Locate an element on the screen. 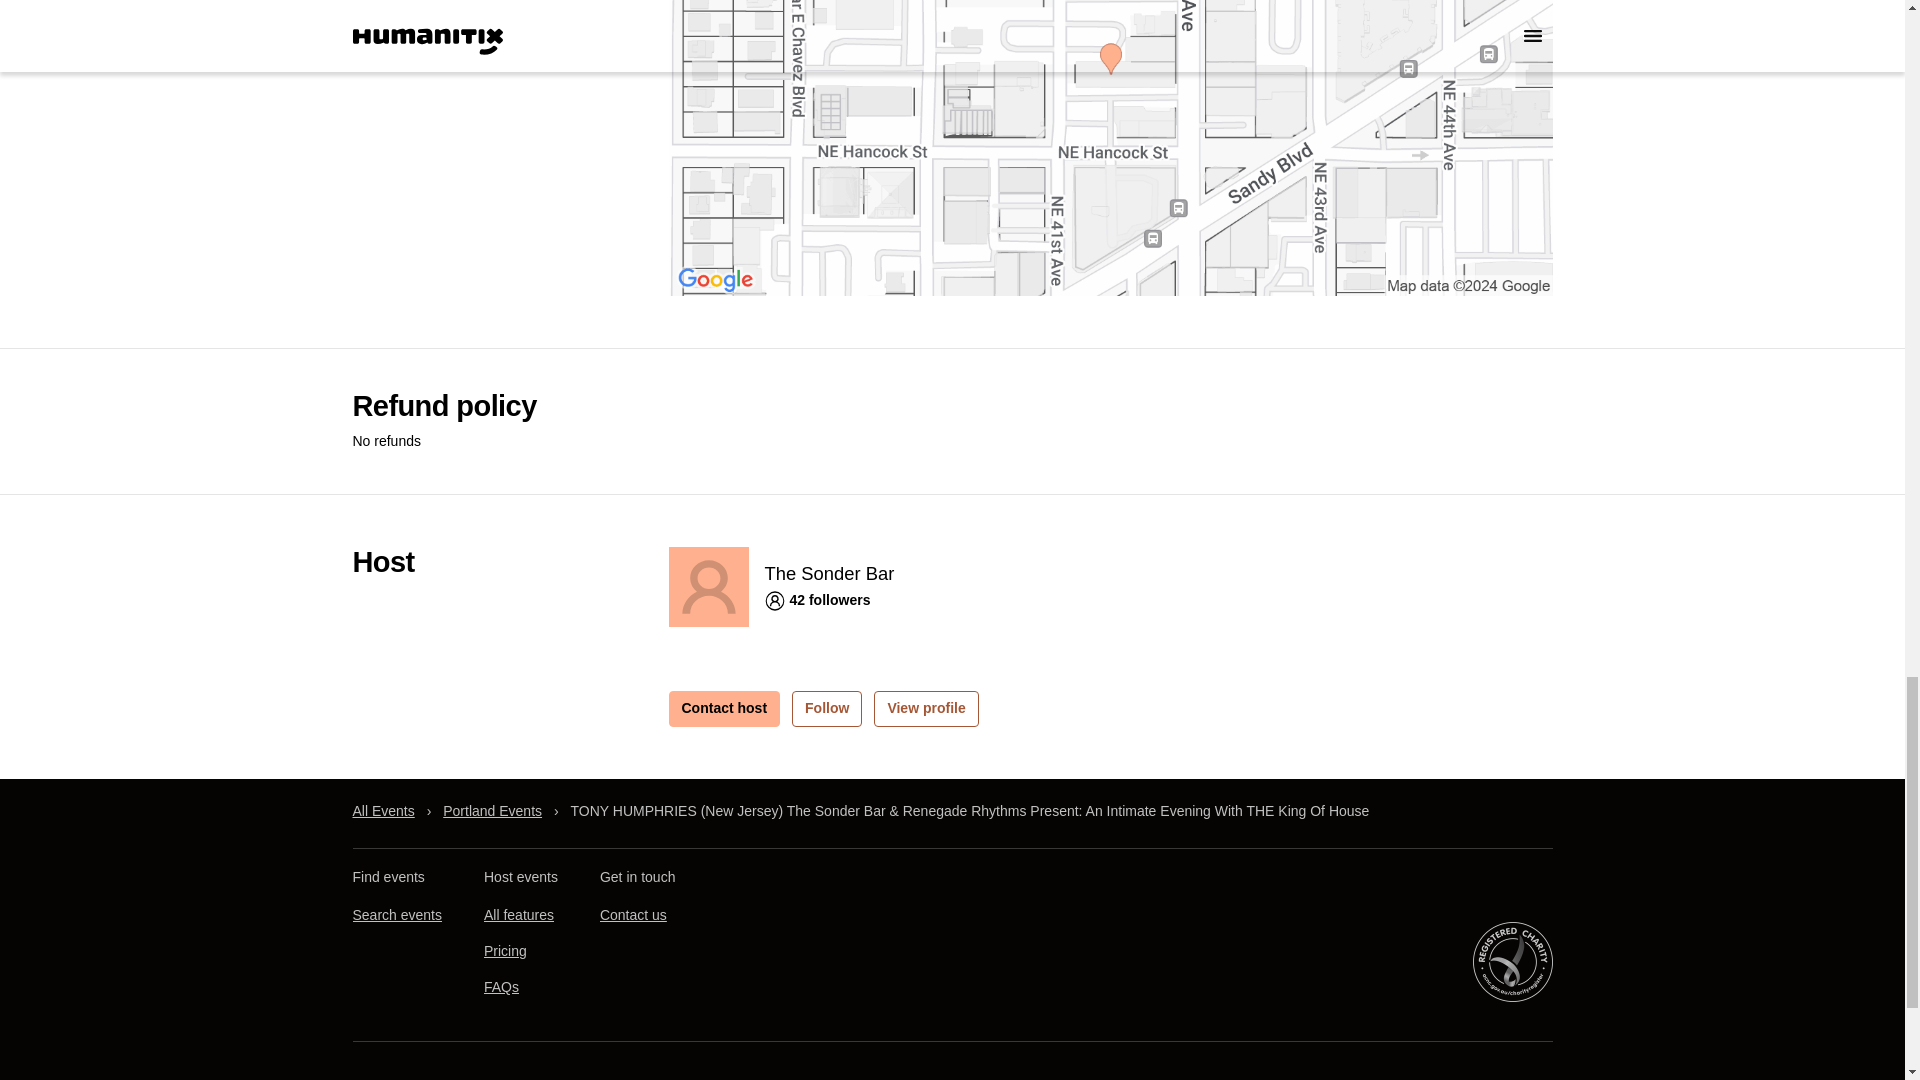 Image resolution: width=1920 pixels, height=1080 pixels. All features is located at coordinates (518, 915).